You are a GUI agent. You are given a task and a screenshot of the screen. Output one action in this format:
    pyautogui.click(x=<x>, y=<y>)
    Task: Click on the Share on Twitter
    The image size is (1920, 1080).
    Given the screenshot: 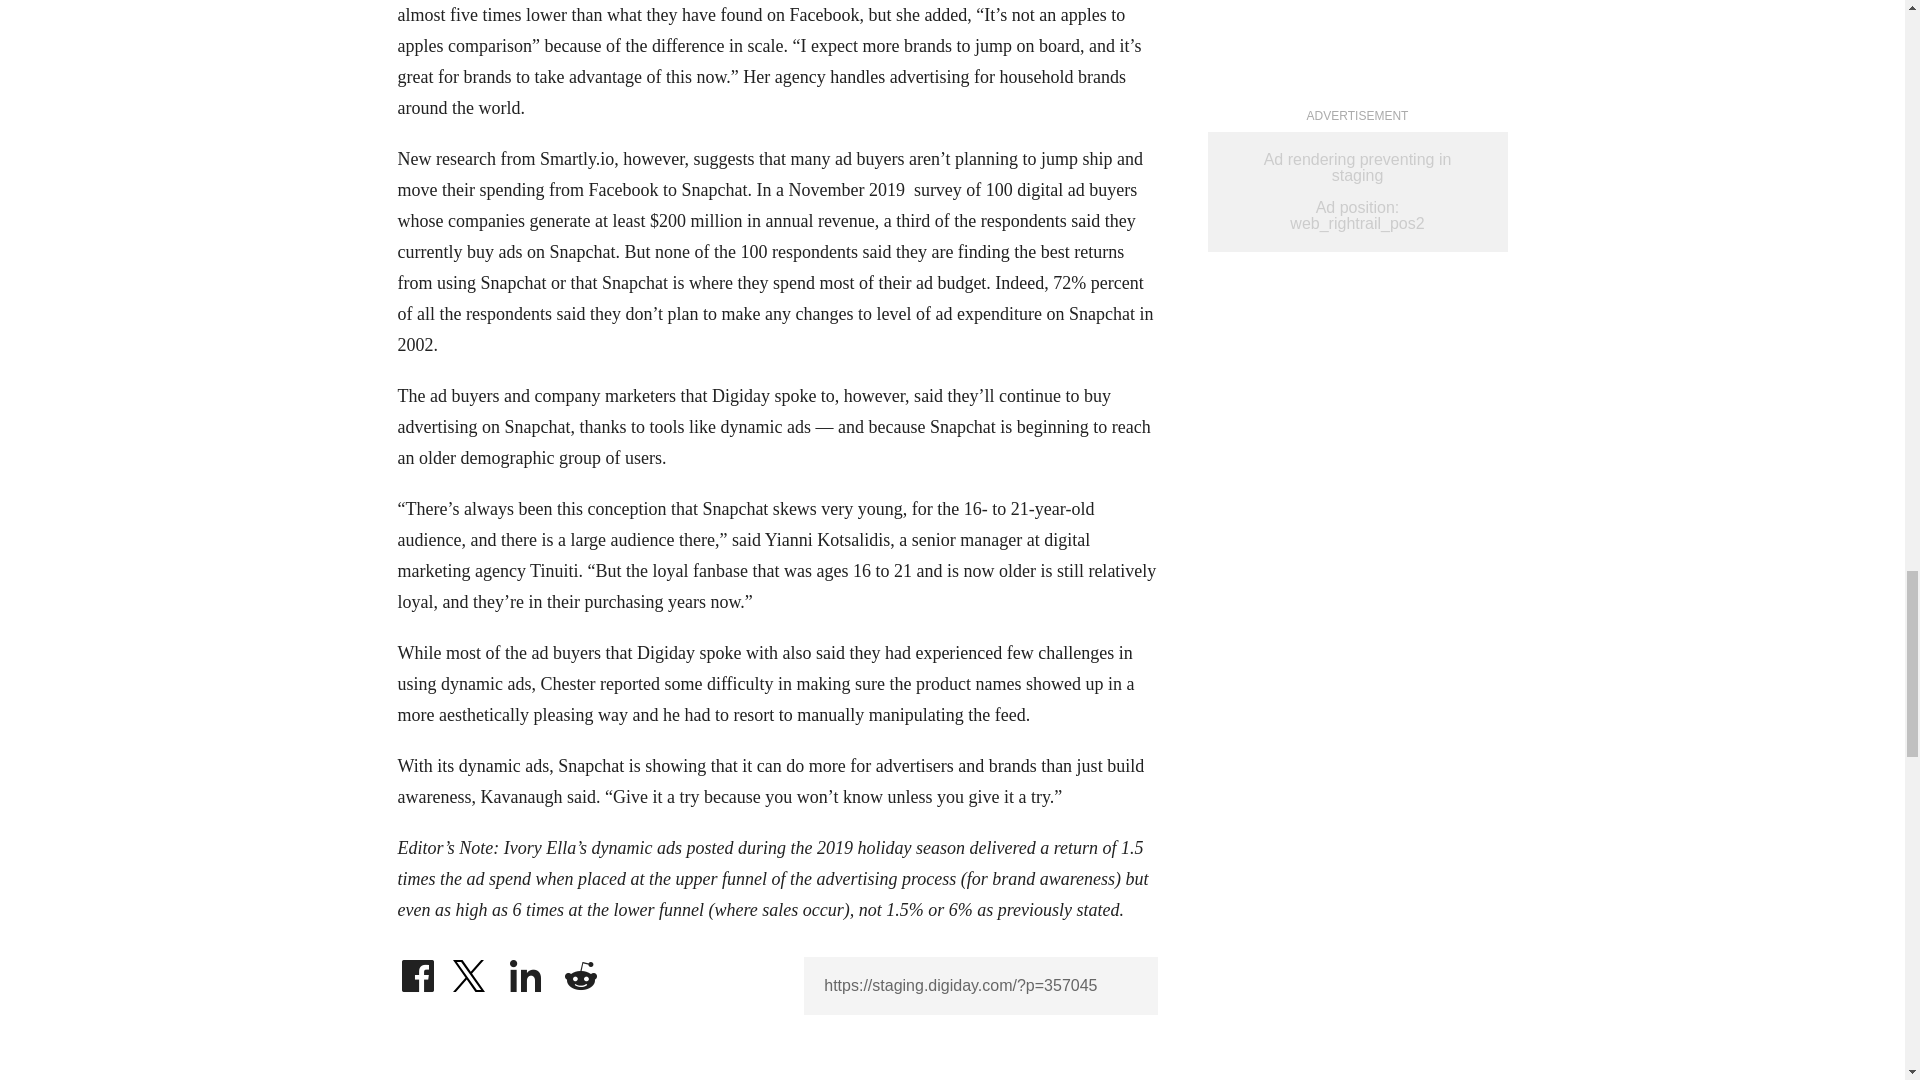 What is the action you would take?
    pyautogui.click(x=471, y=970)
    